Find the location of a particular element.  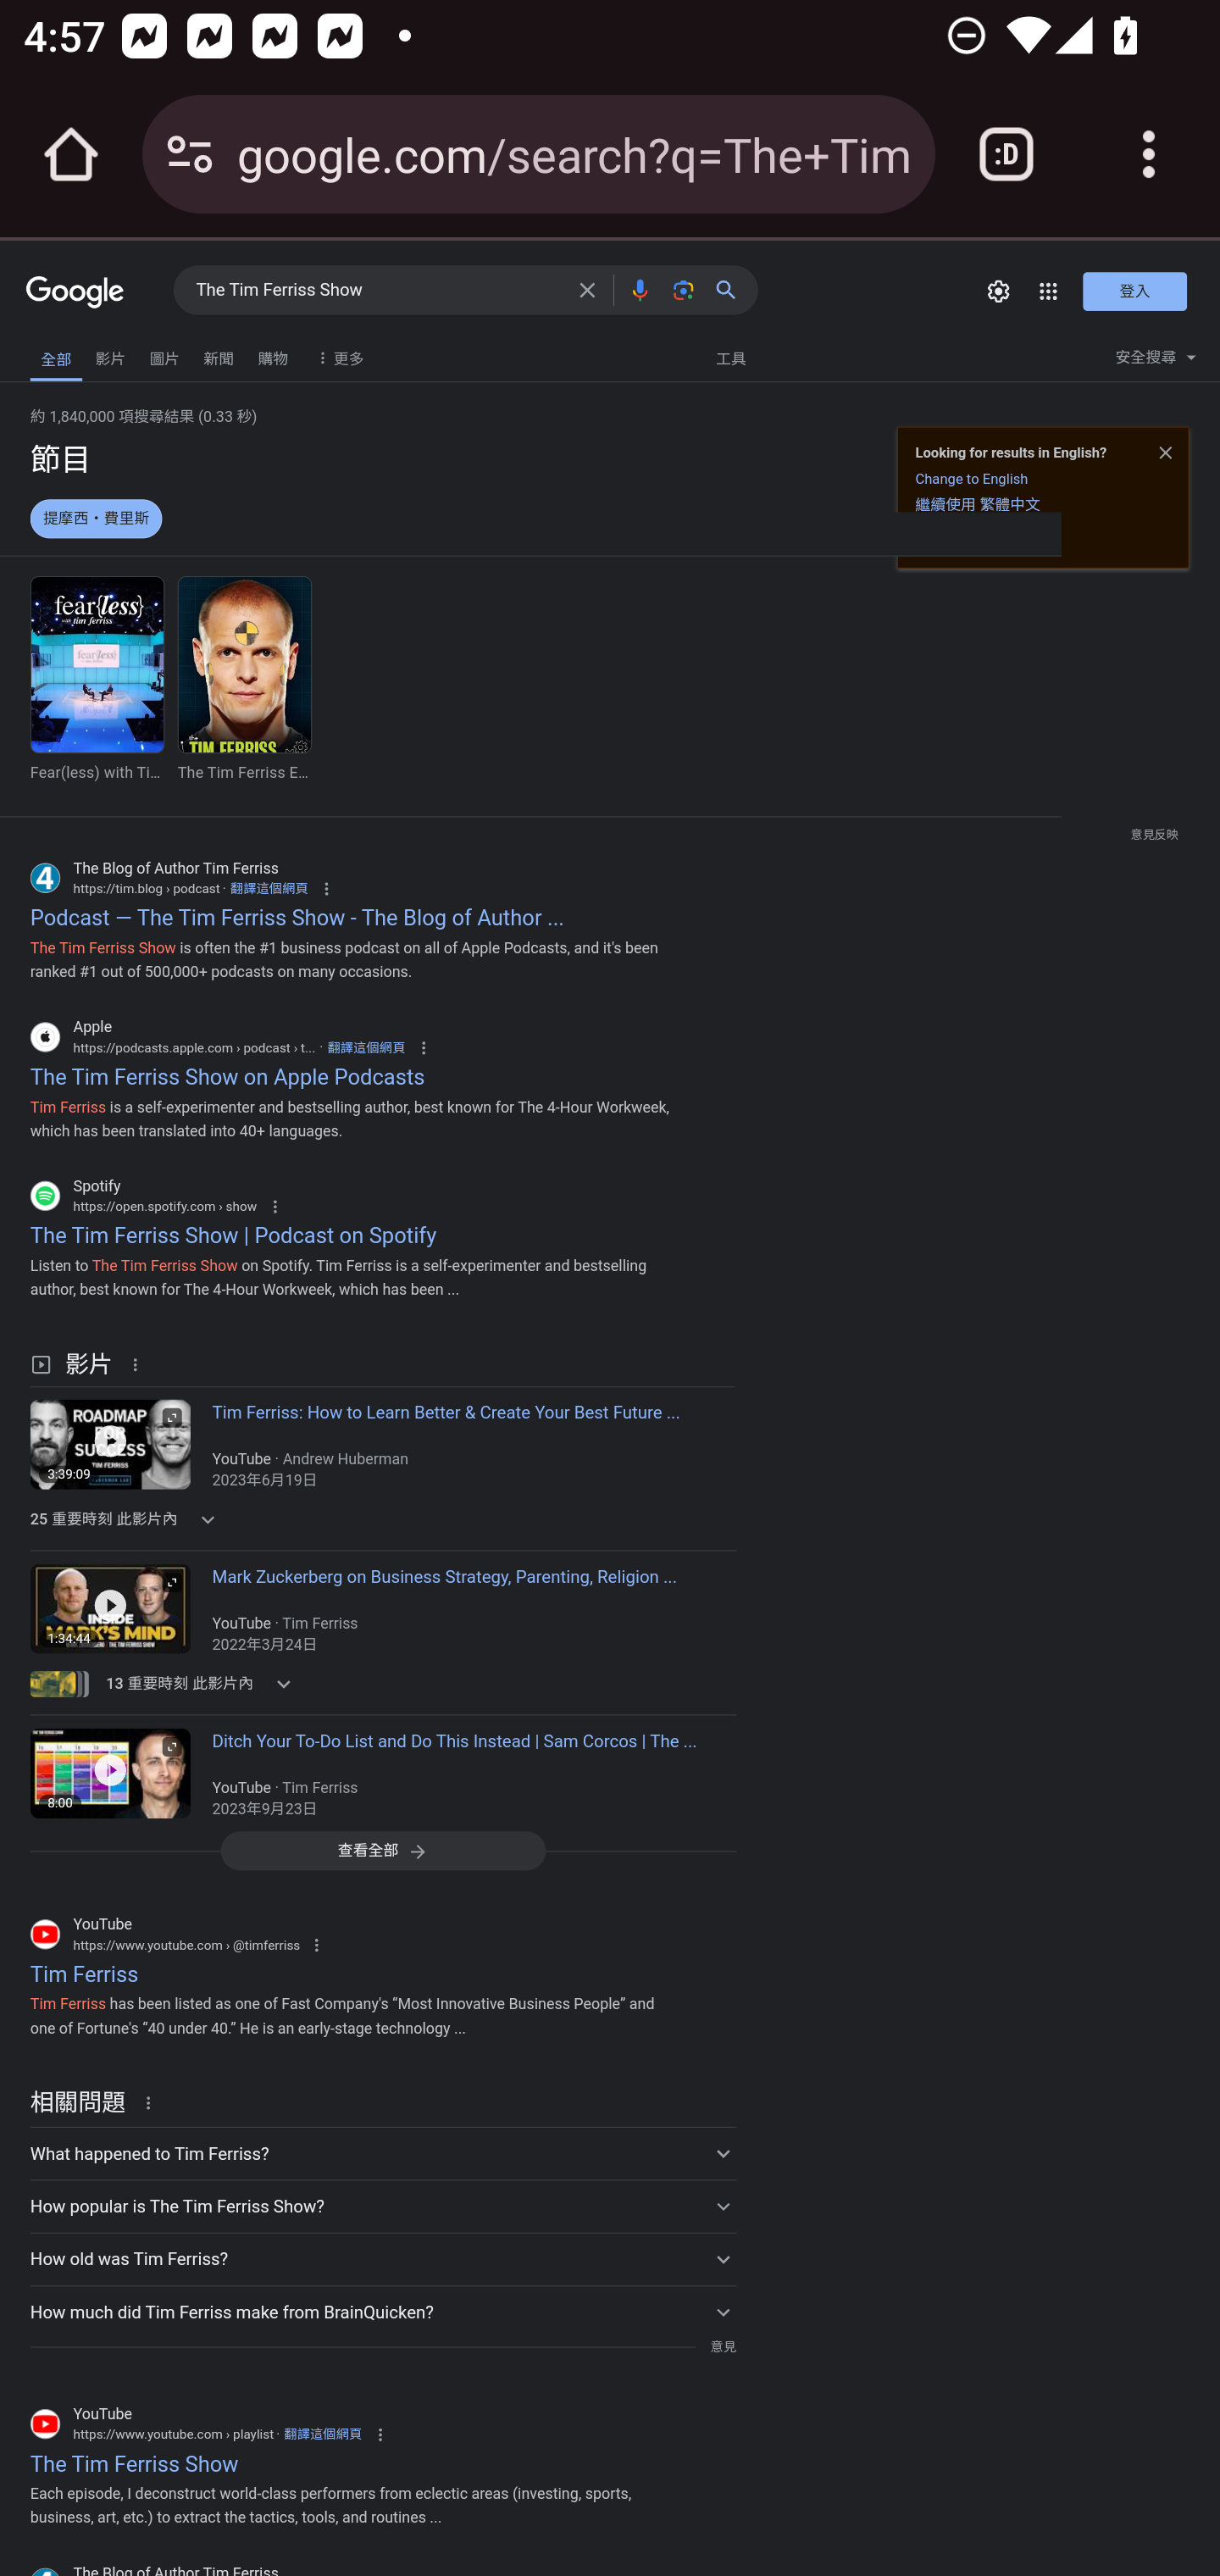

安全搜尋 is located at coordinates (1156, 361).